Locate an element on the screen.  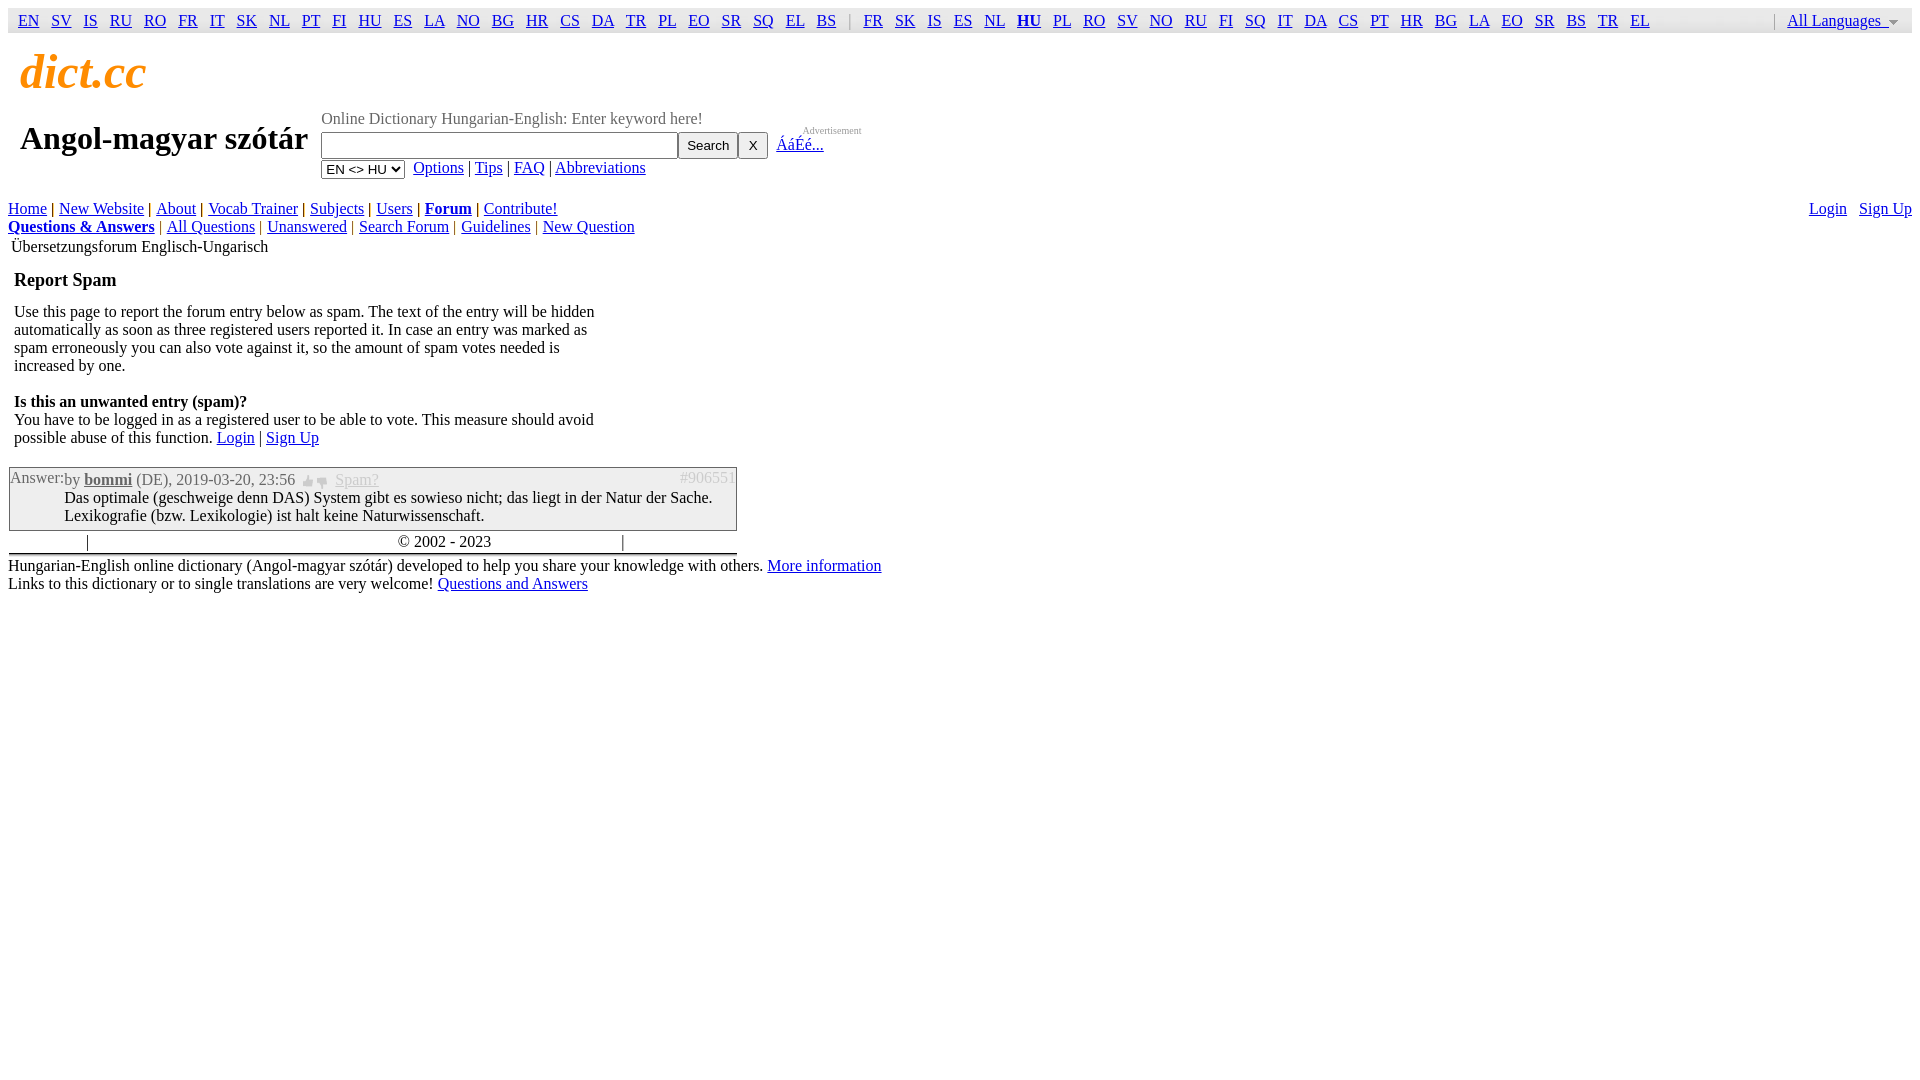
EO is located at coordinates (698, 20).